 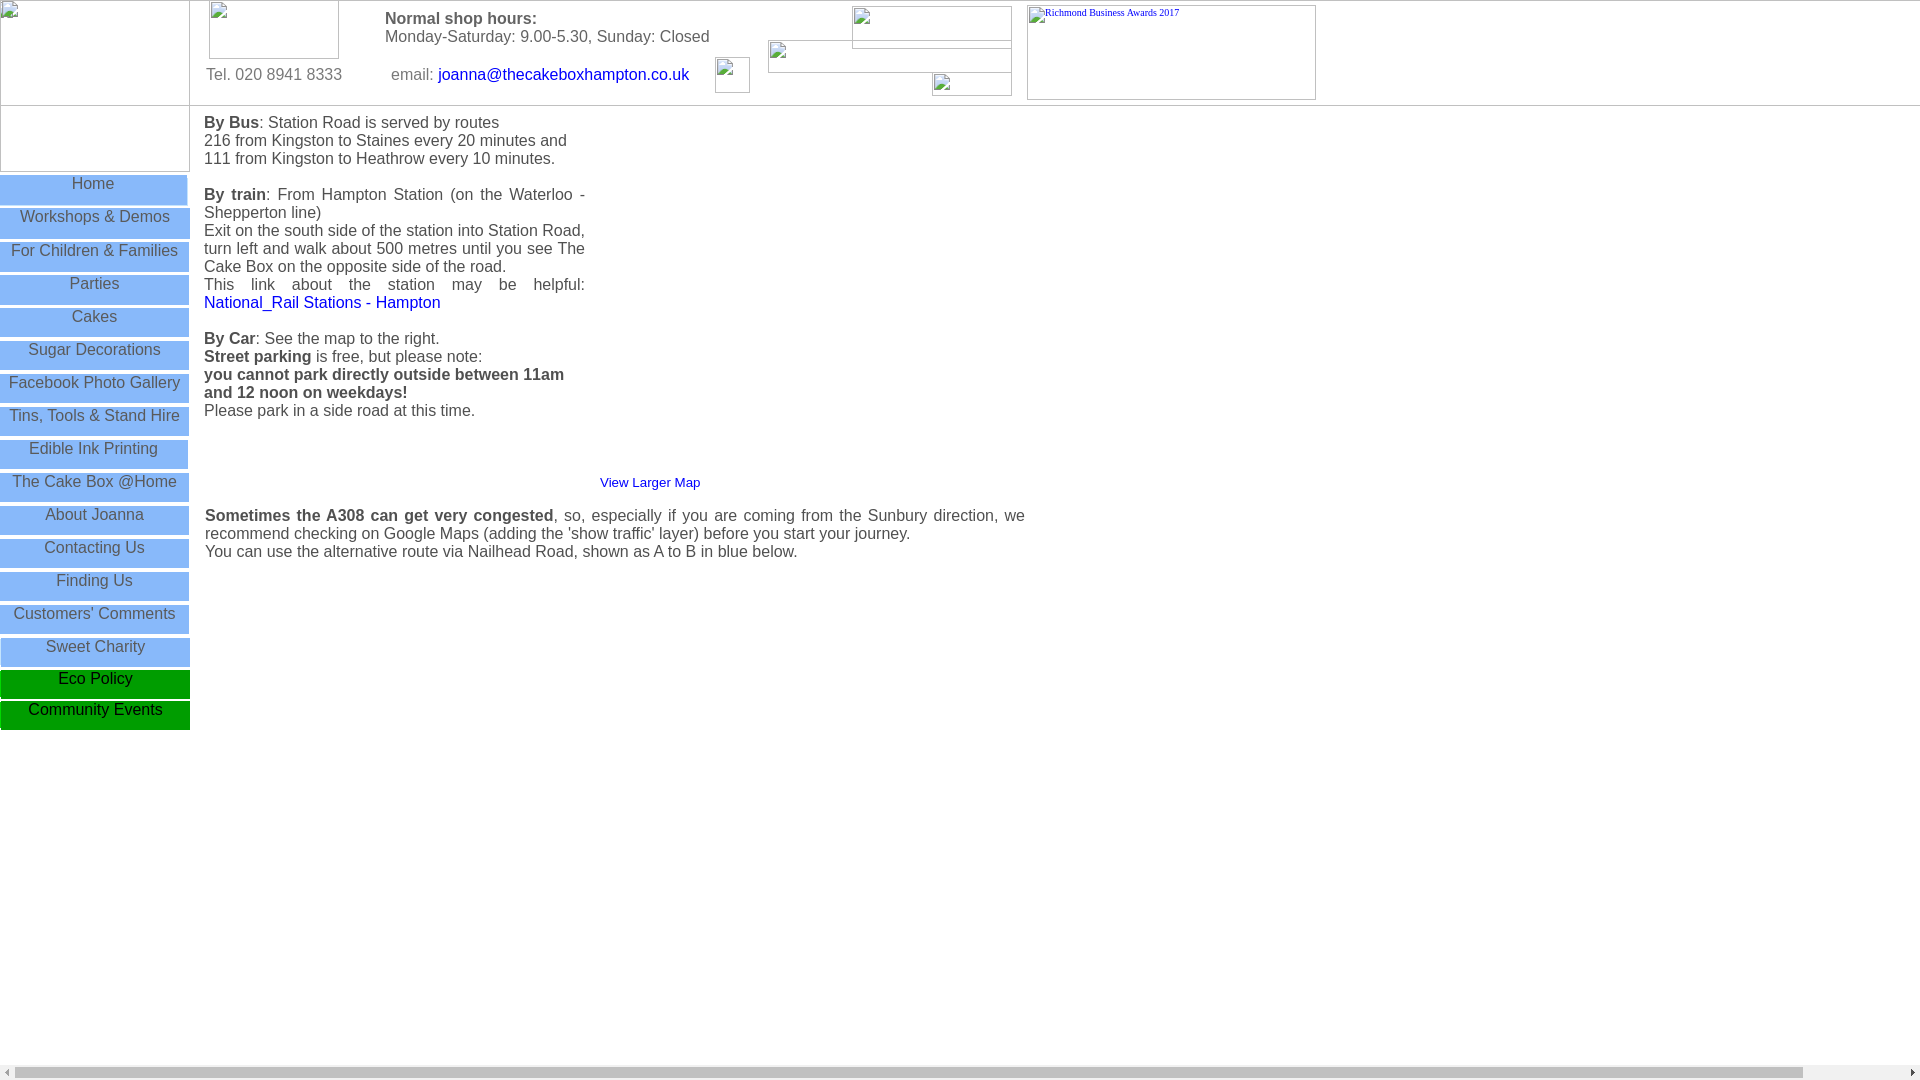 I want to click on Home, so click(x=94, y=186).